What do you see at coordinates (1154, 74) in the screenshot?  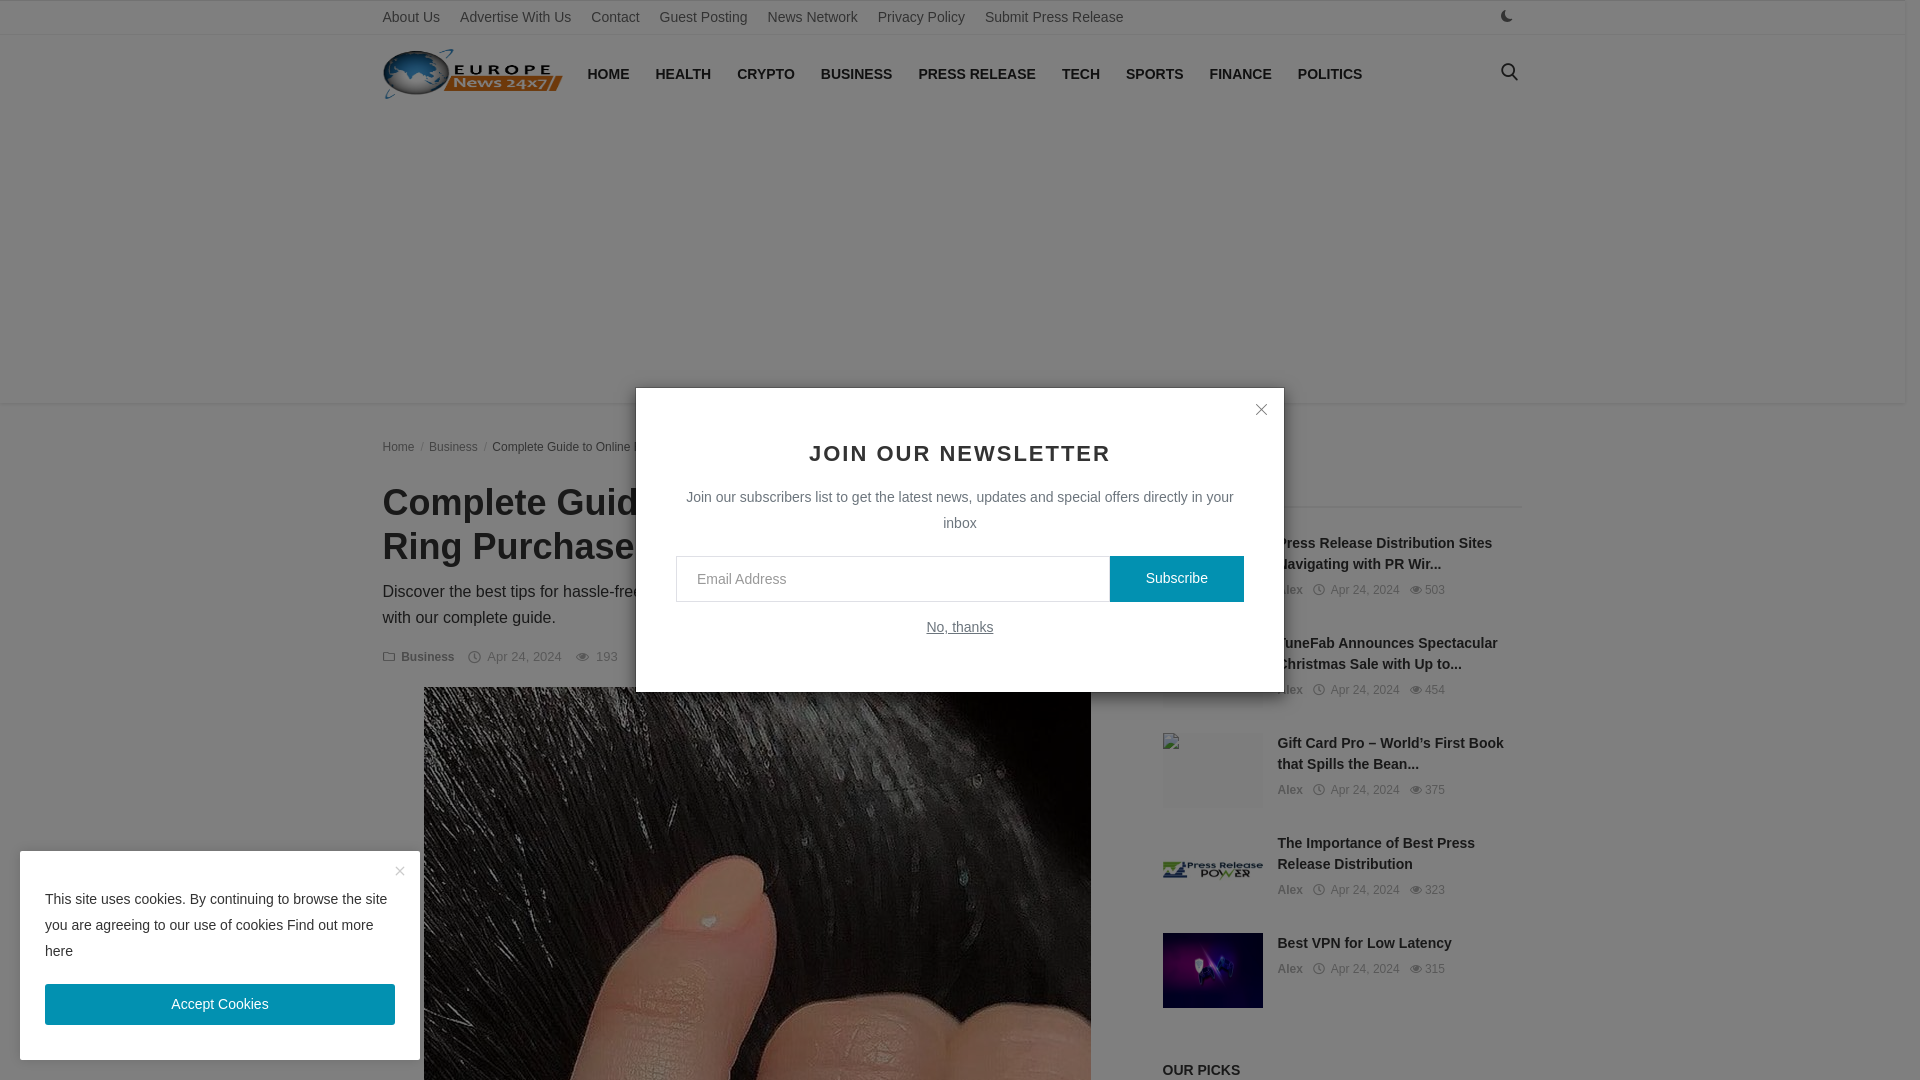 I see `SPORTS` at bounding box center [1154, 74].